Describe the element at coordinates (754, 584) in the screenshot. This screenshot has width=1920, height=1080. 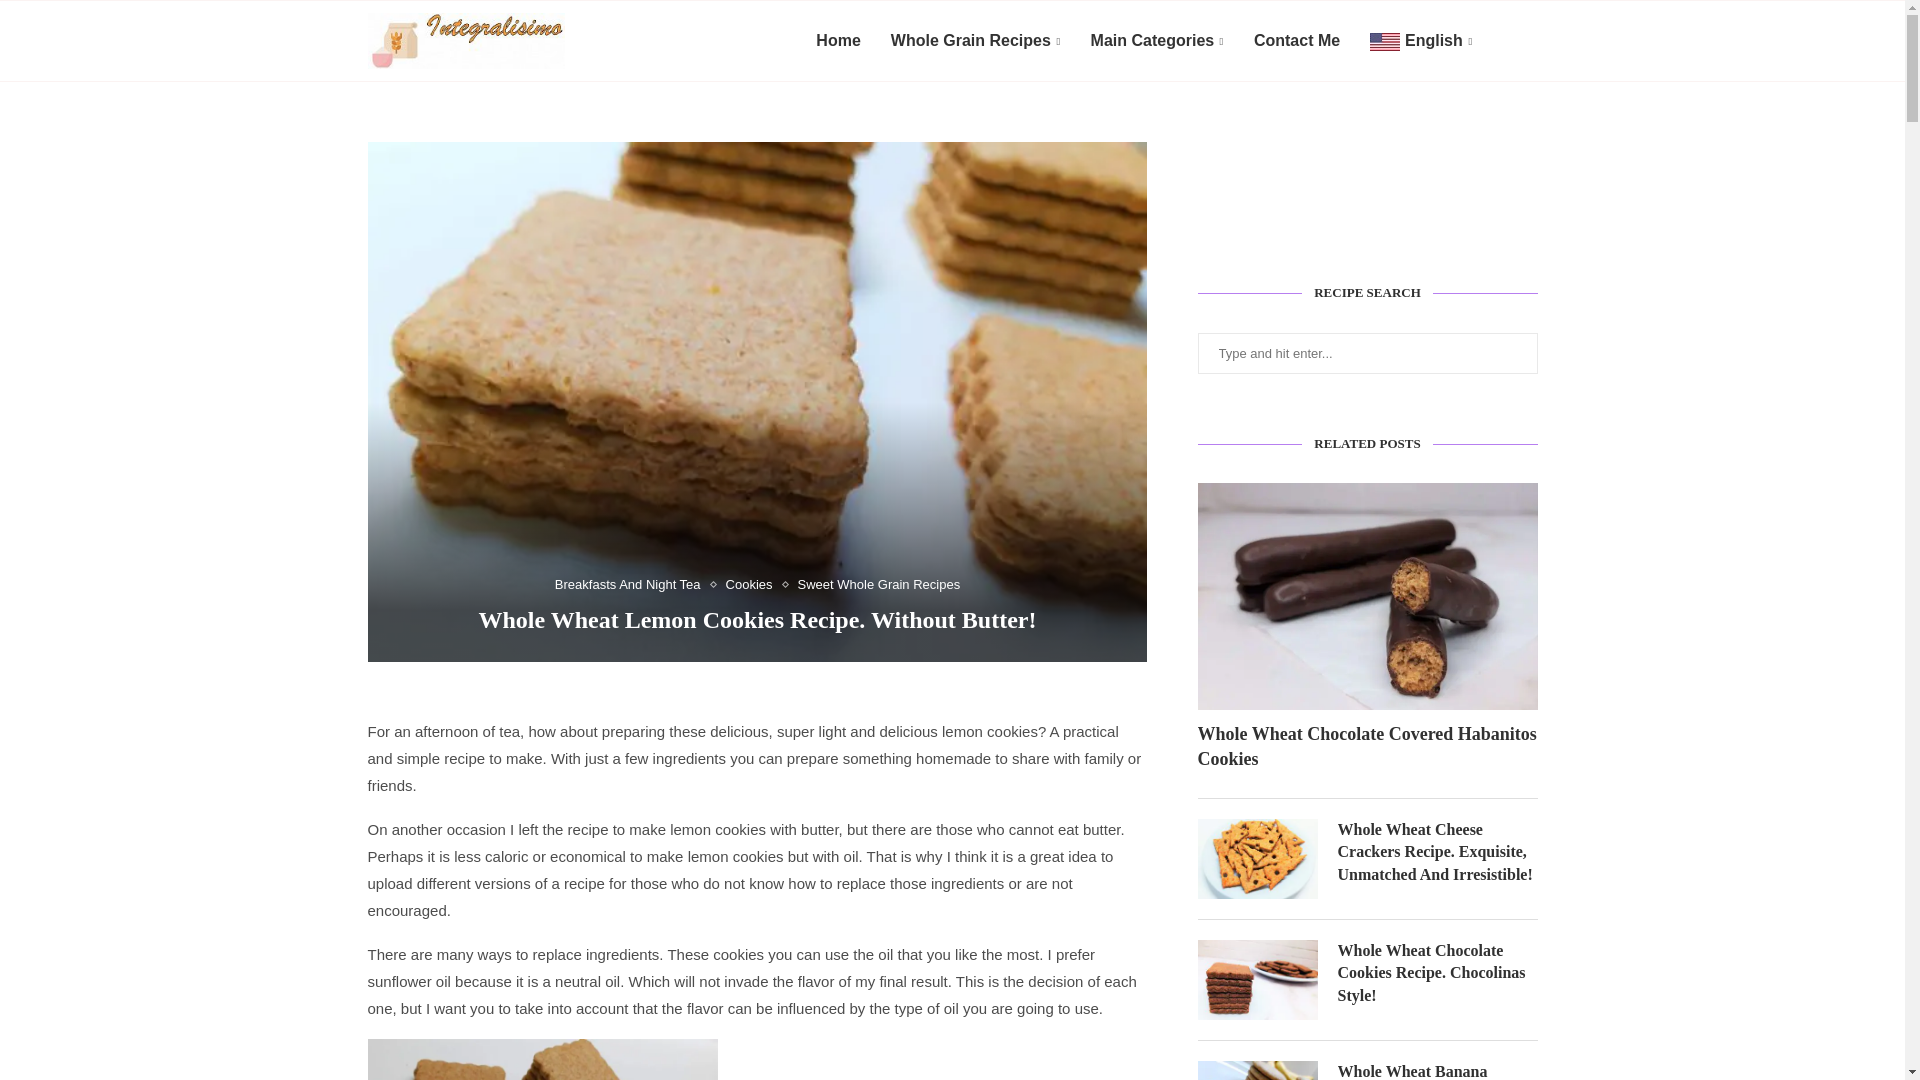
I see `Cookies` at that location.